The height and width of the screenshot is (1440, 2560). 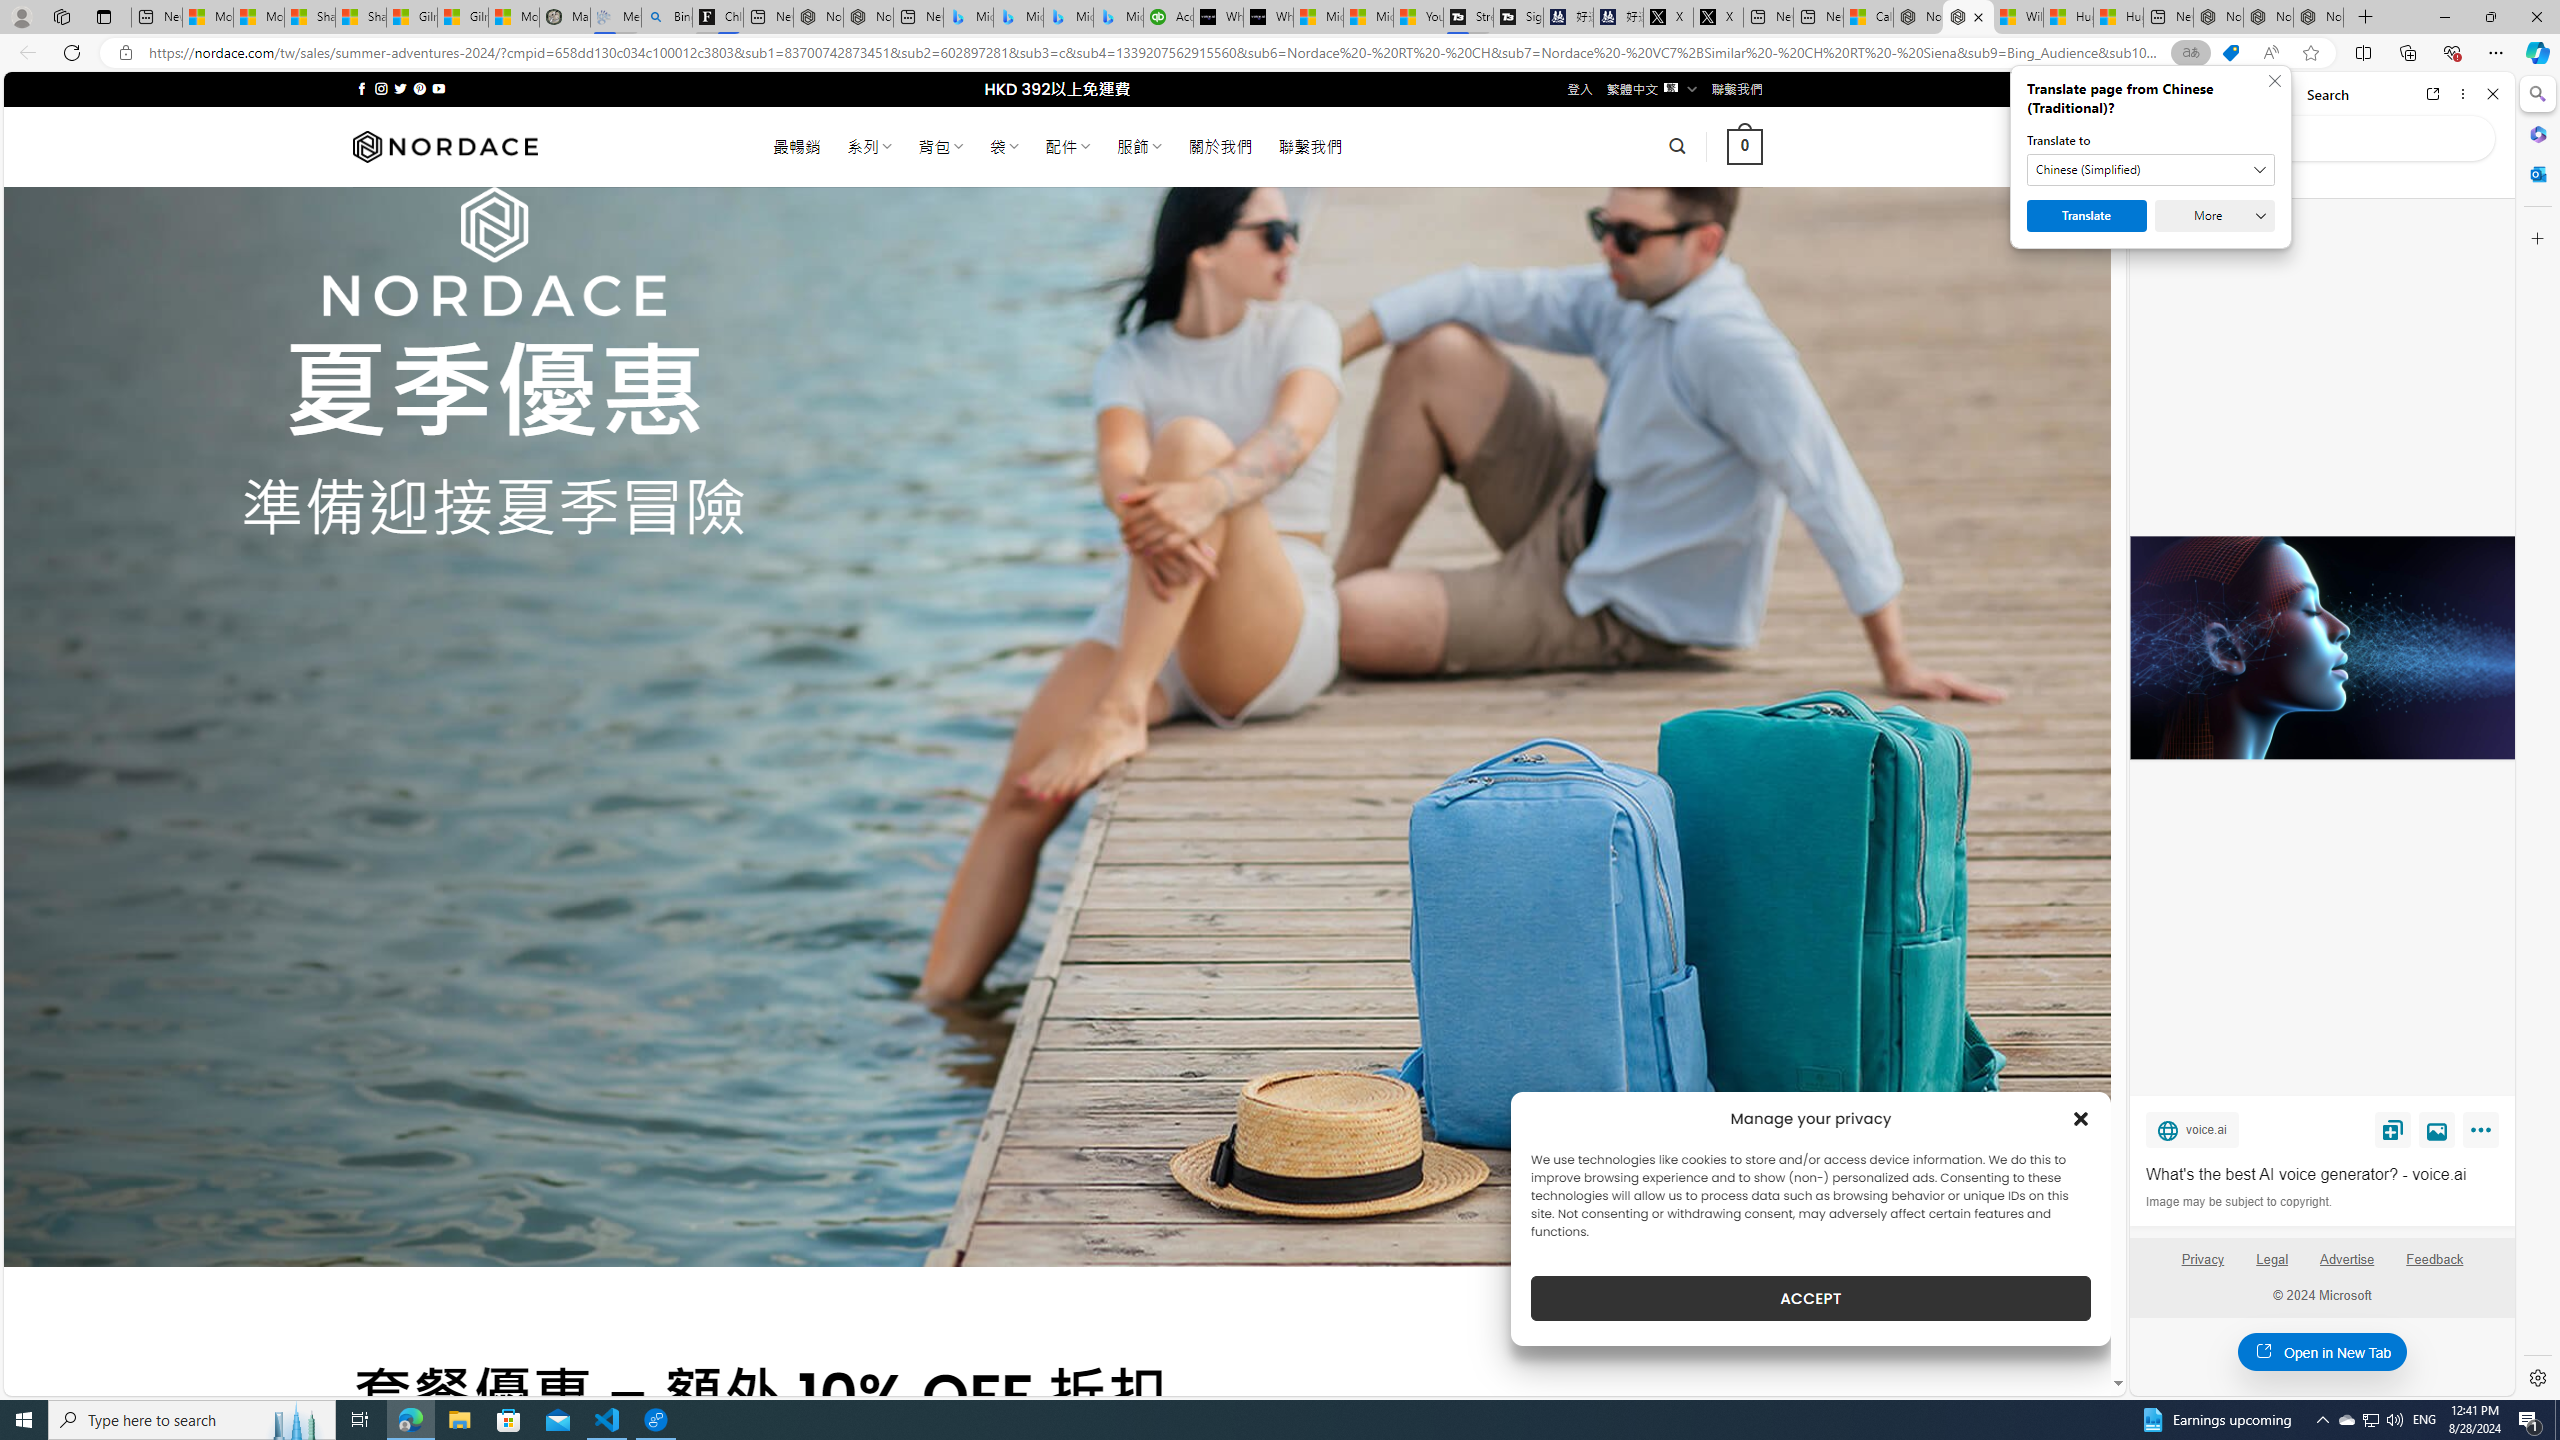 What do you see at coordinates (381, 88) in the screenshot?
I see `Follow on Instagram` at bounding box center [381, 88].